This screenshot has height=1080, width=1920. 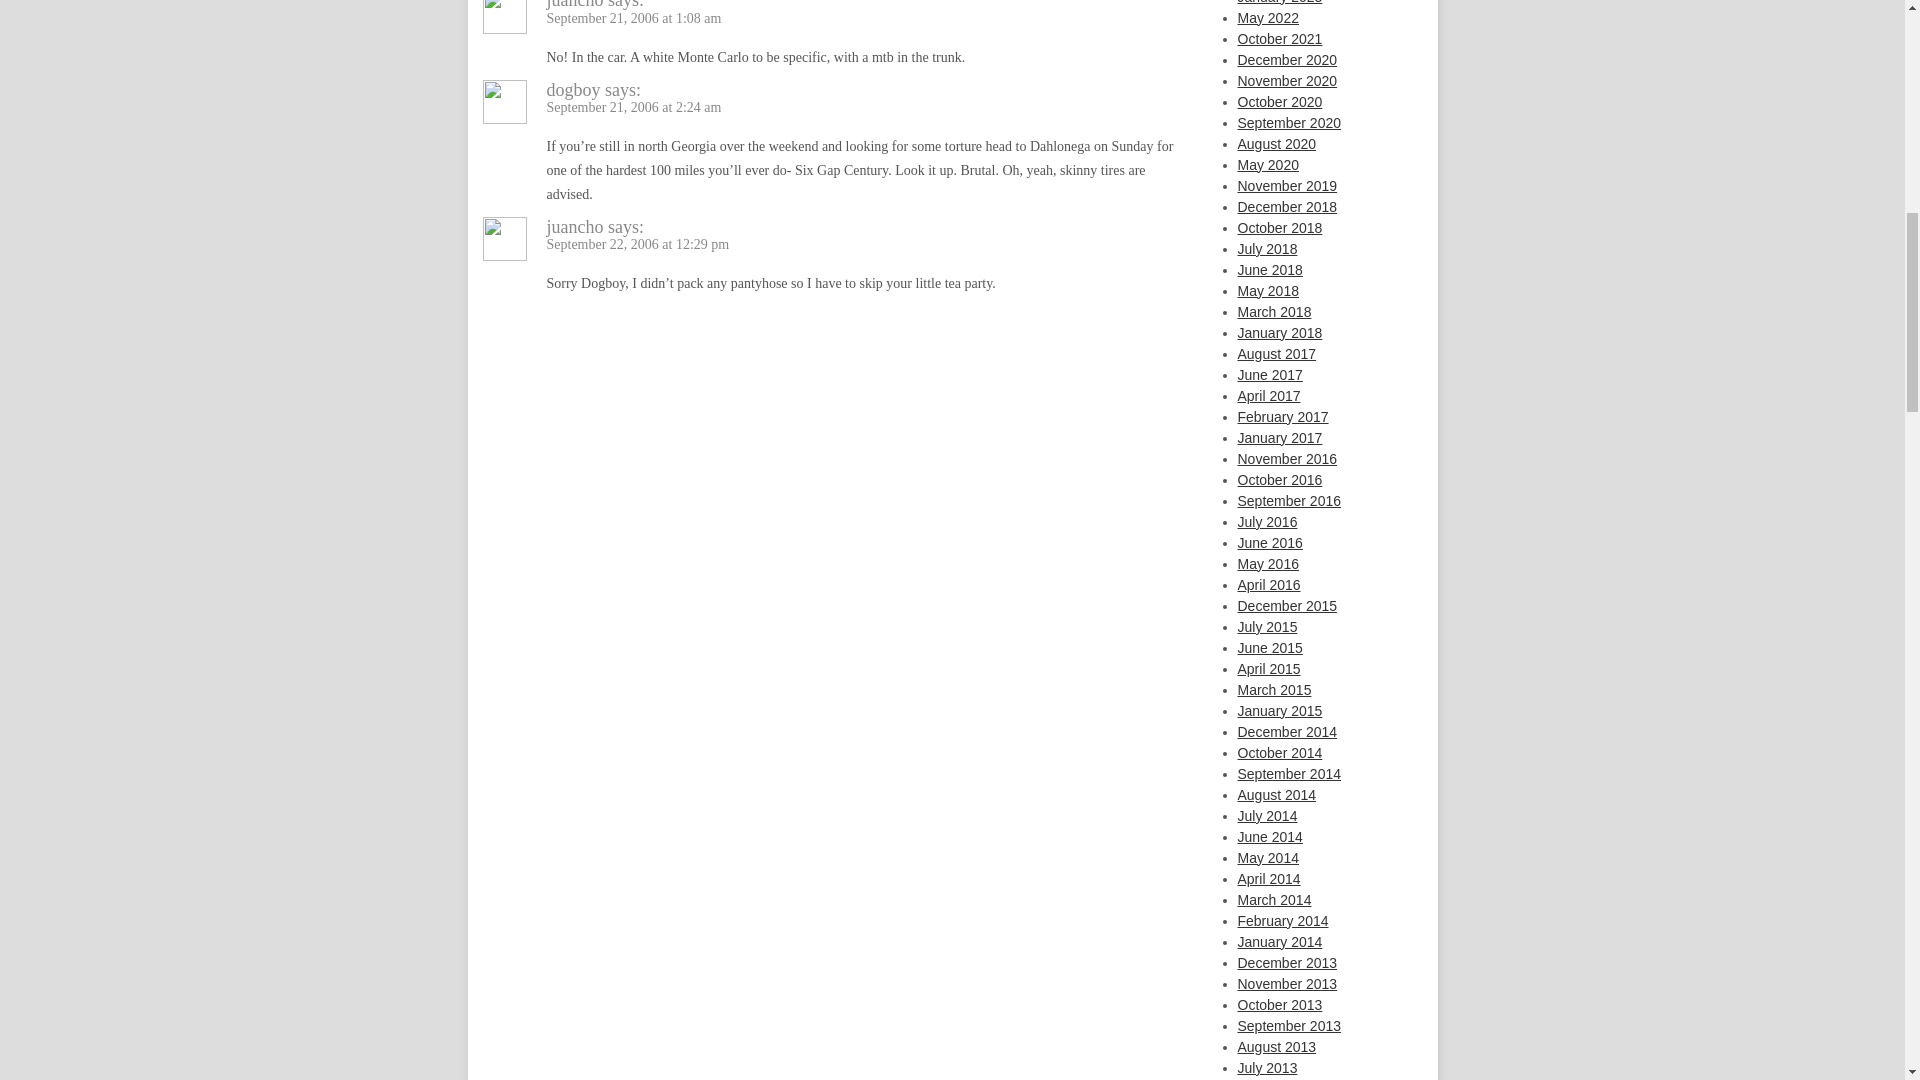 What do you see at coordinates (574, 226) in the screenshot?
I see `juancho` at bounding box center [574, 226].